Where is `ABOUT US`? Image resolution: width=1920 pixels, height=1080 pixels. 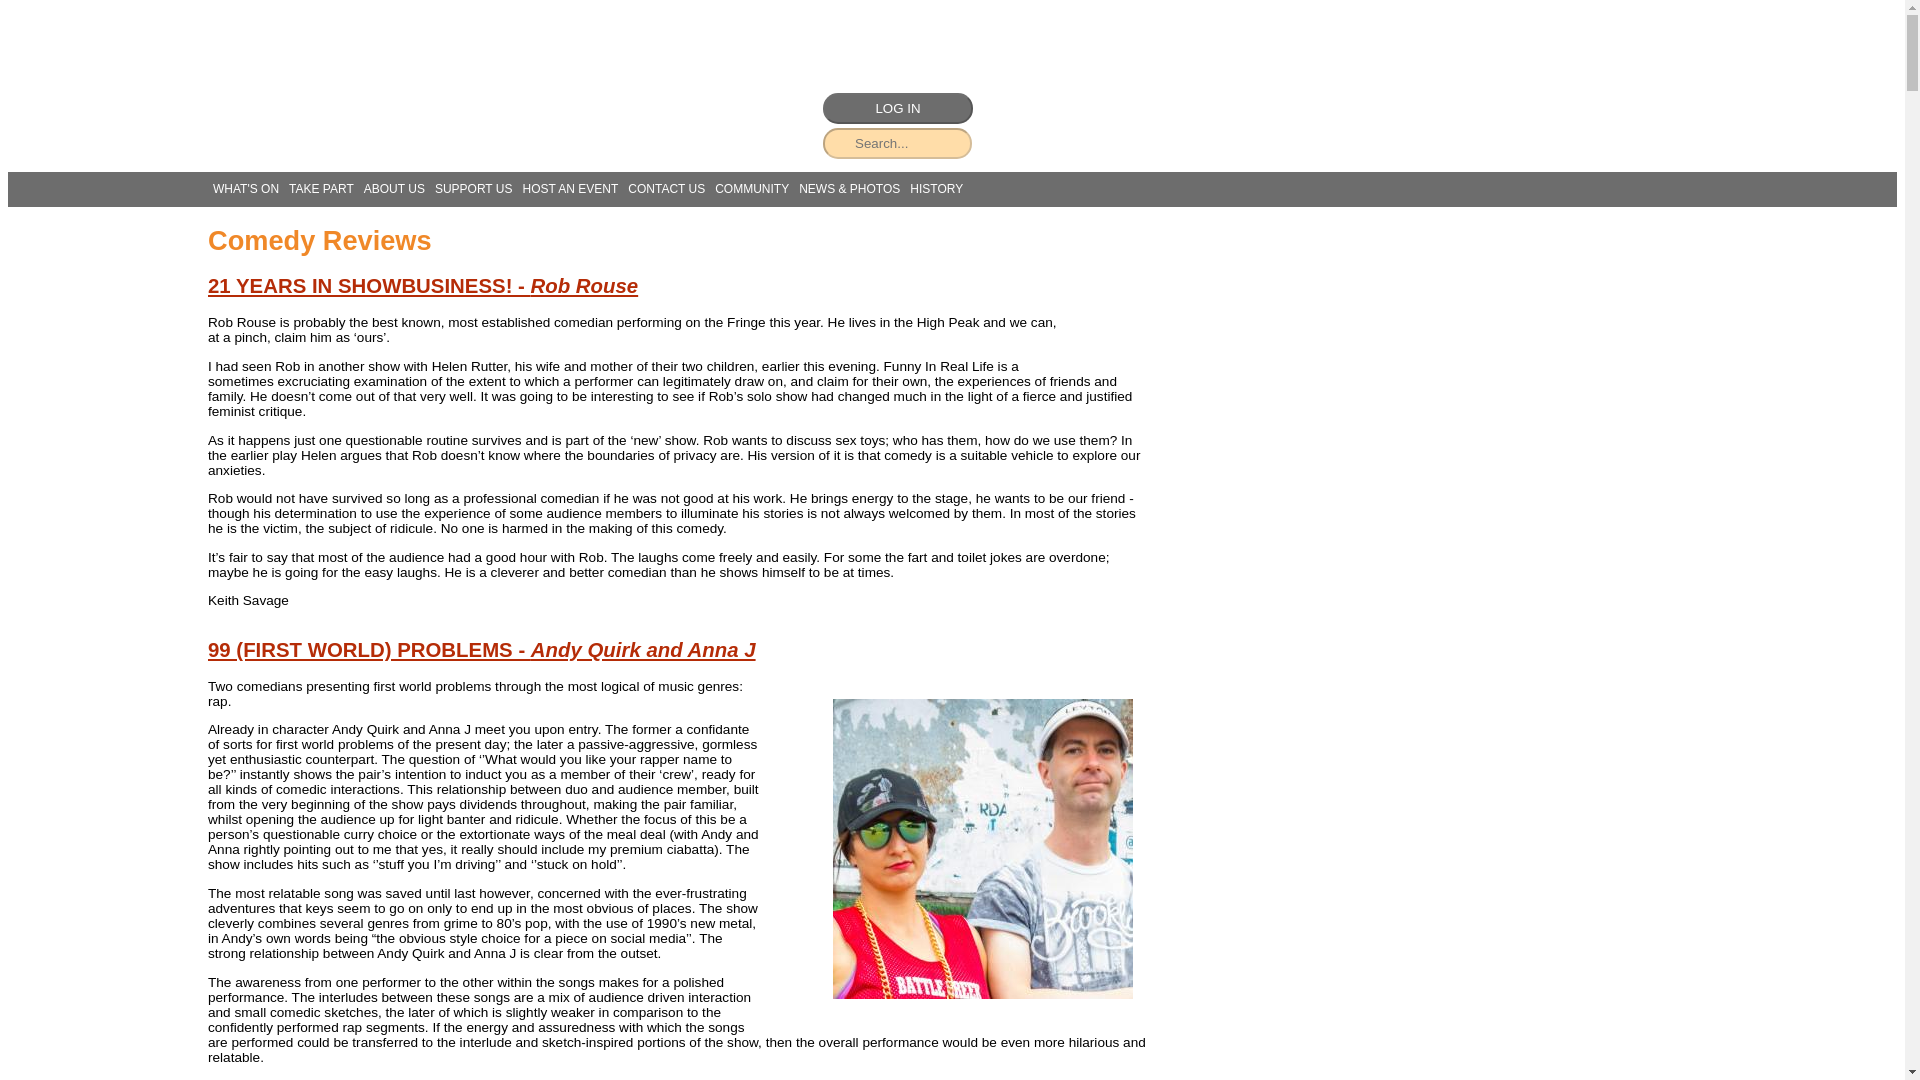 ABOUT US is located at coordinates (394, 189).